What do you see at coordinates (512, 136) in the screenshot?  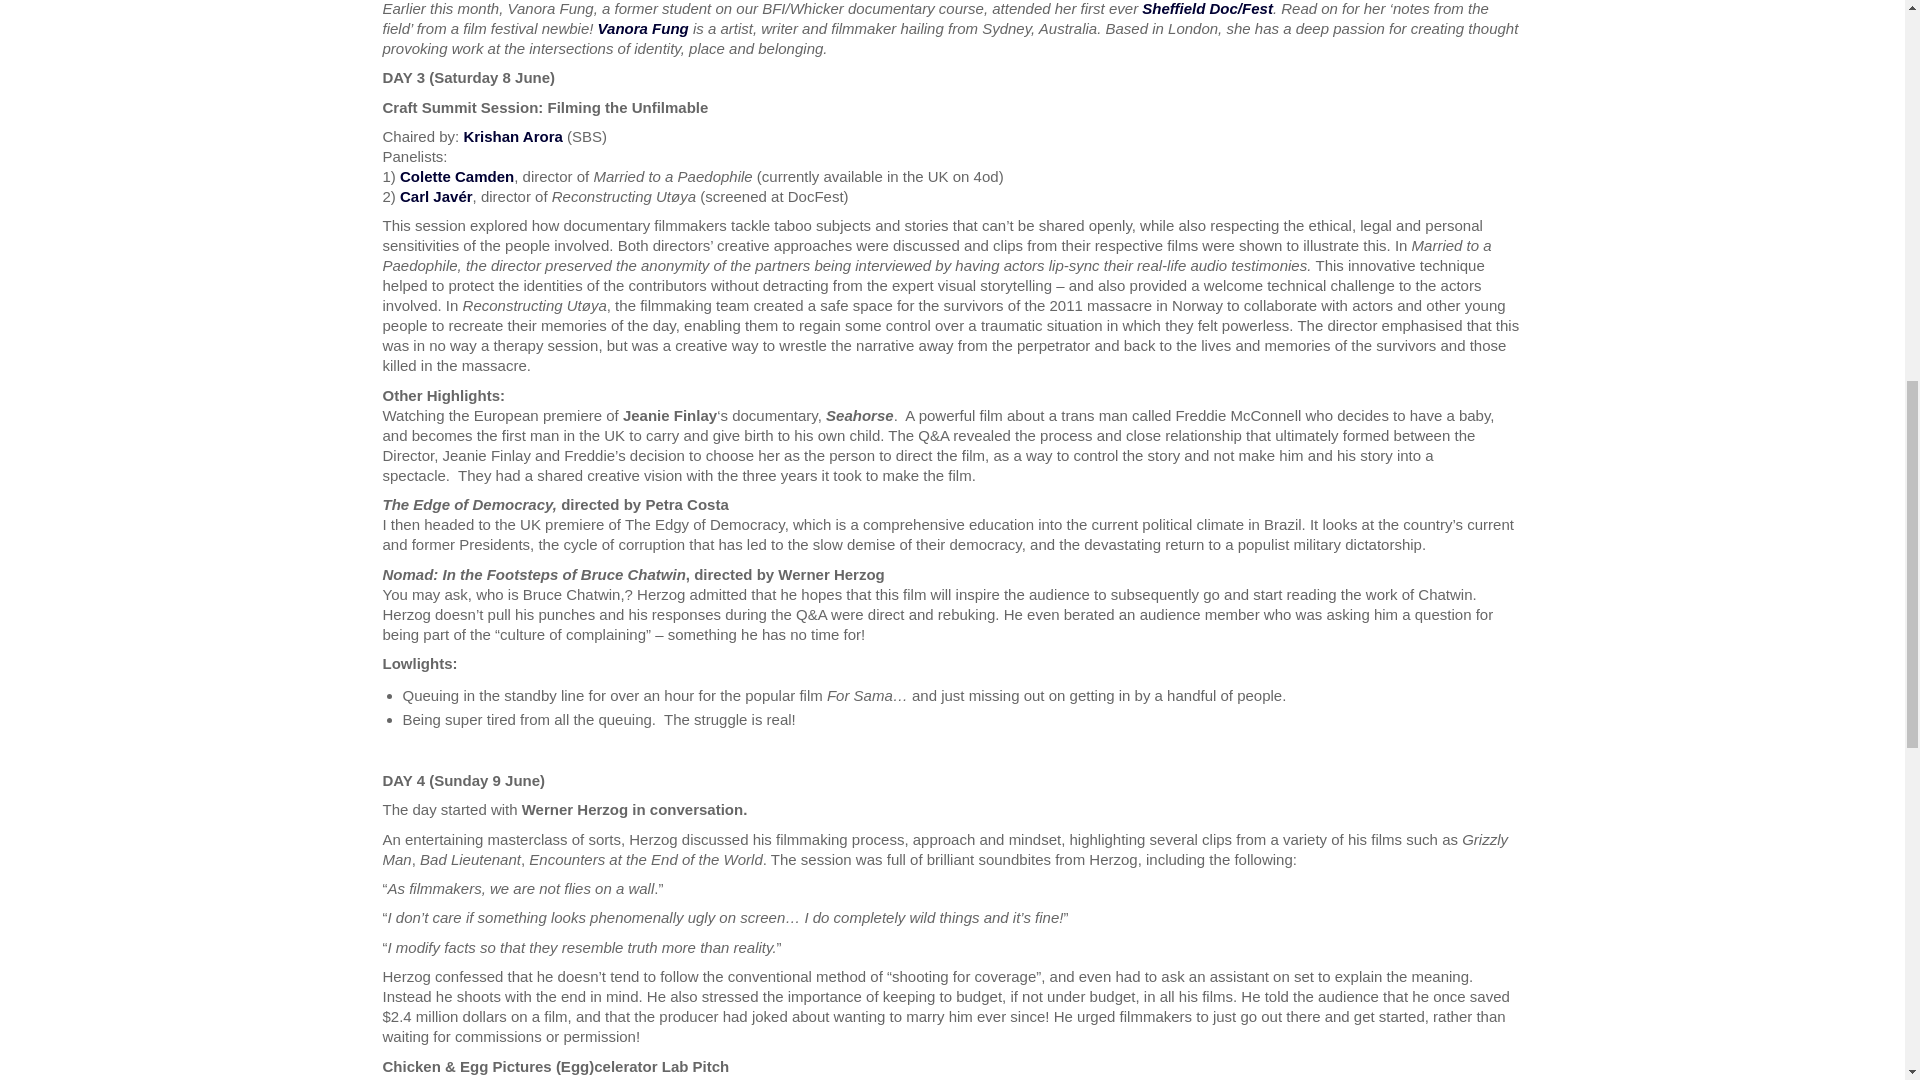 I see `Krishan Arora` at bounding box center [512, 136].